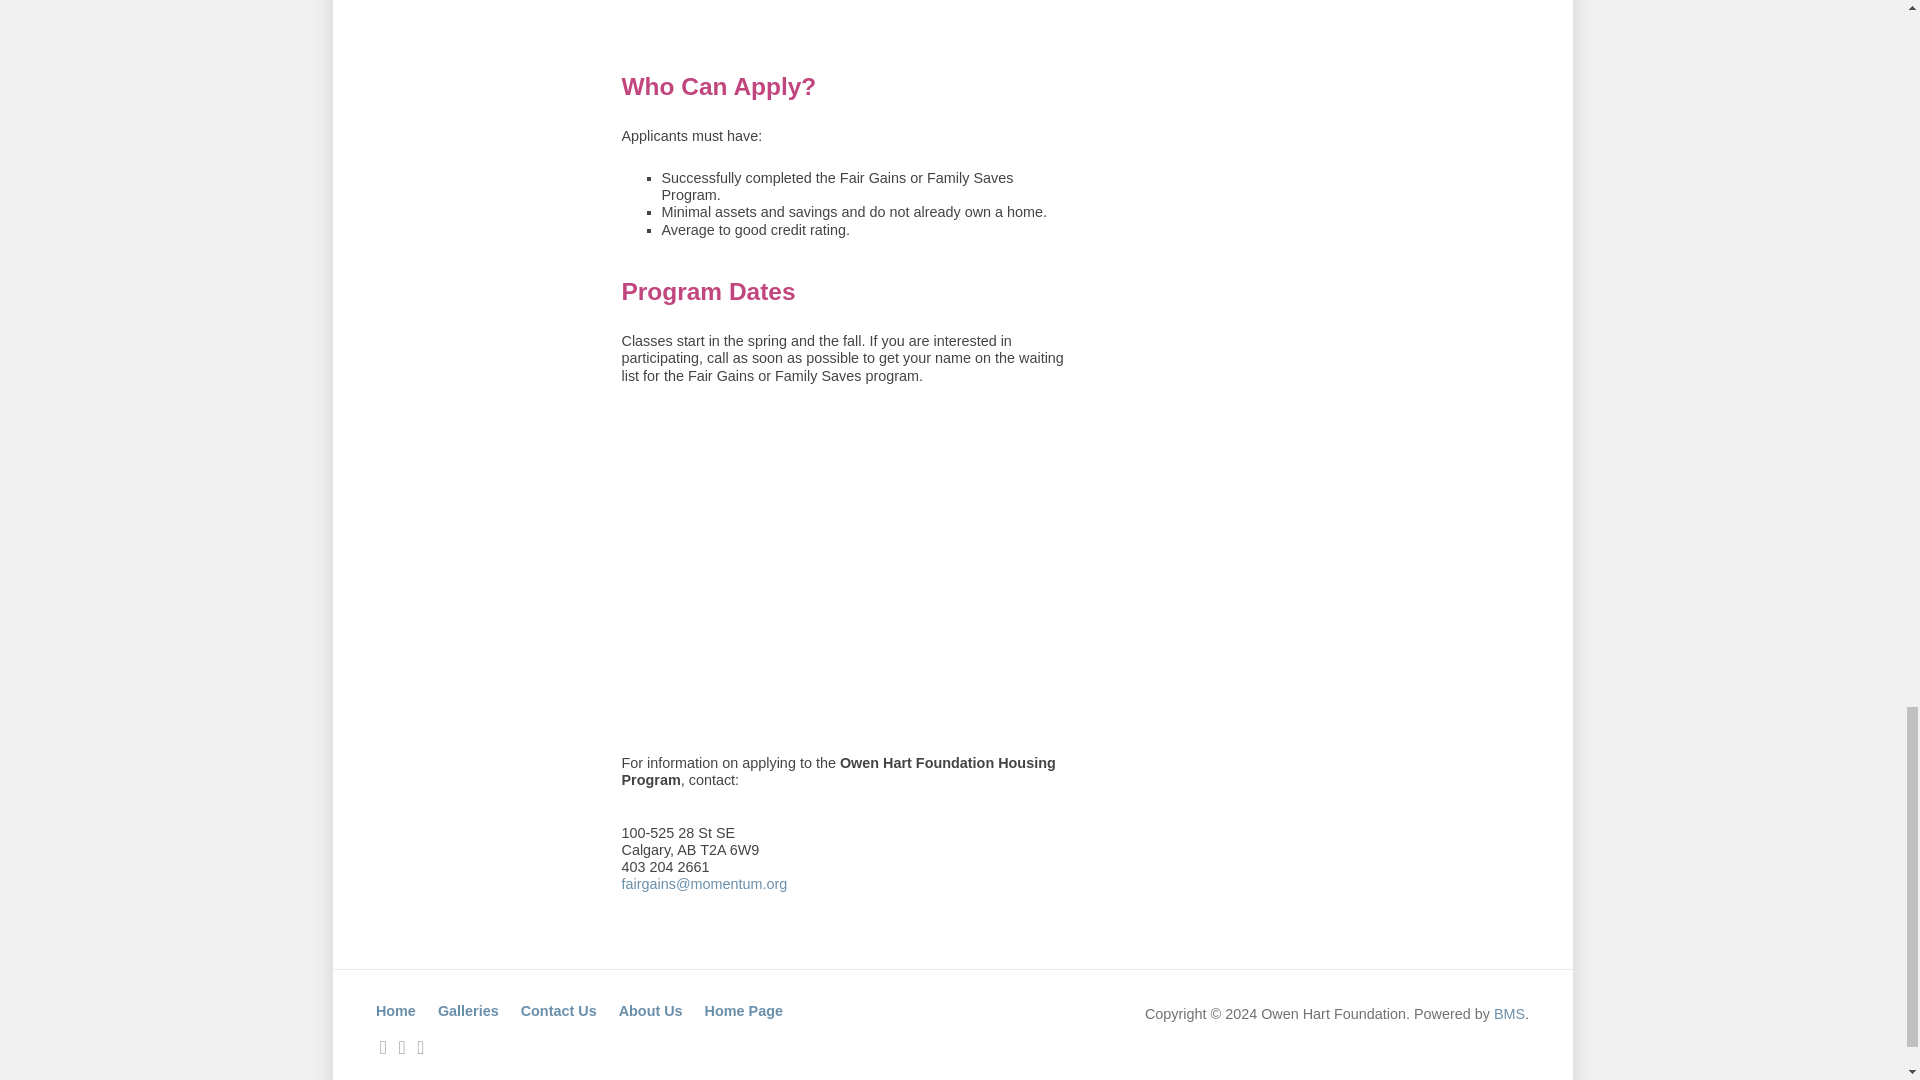 This screenshot has height=1080, width=1920. Describe the element at coordinates (772, 570) in the screenshot. I see `logo` at that location.